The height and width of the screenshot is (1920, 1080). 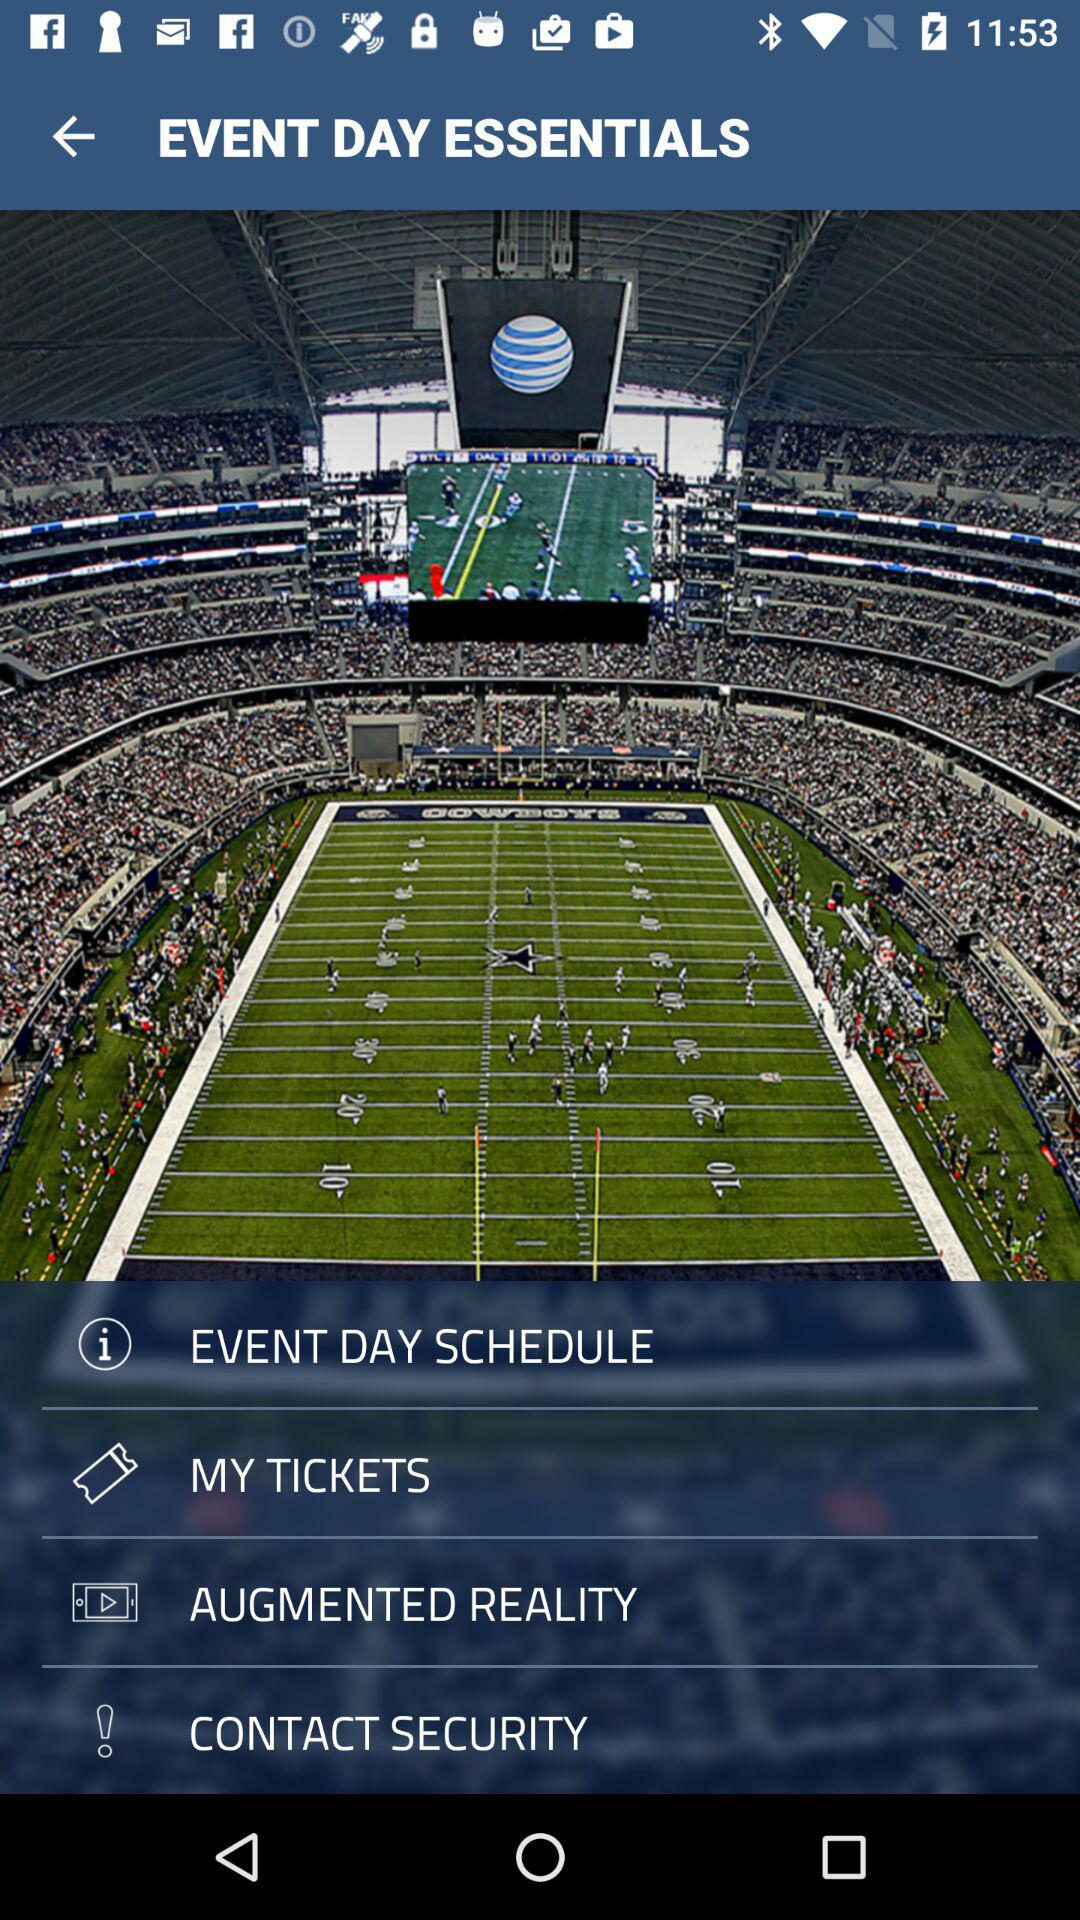 I want to click on press the item next to the event day essentials, so click(x=73, y=136).